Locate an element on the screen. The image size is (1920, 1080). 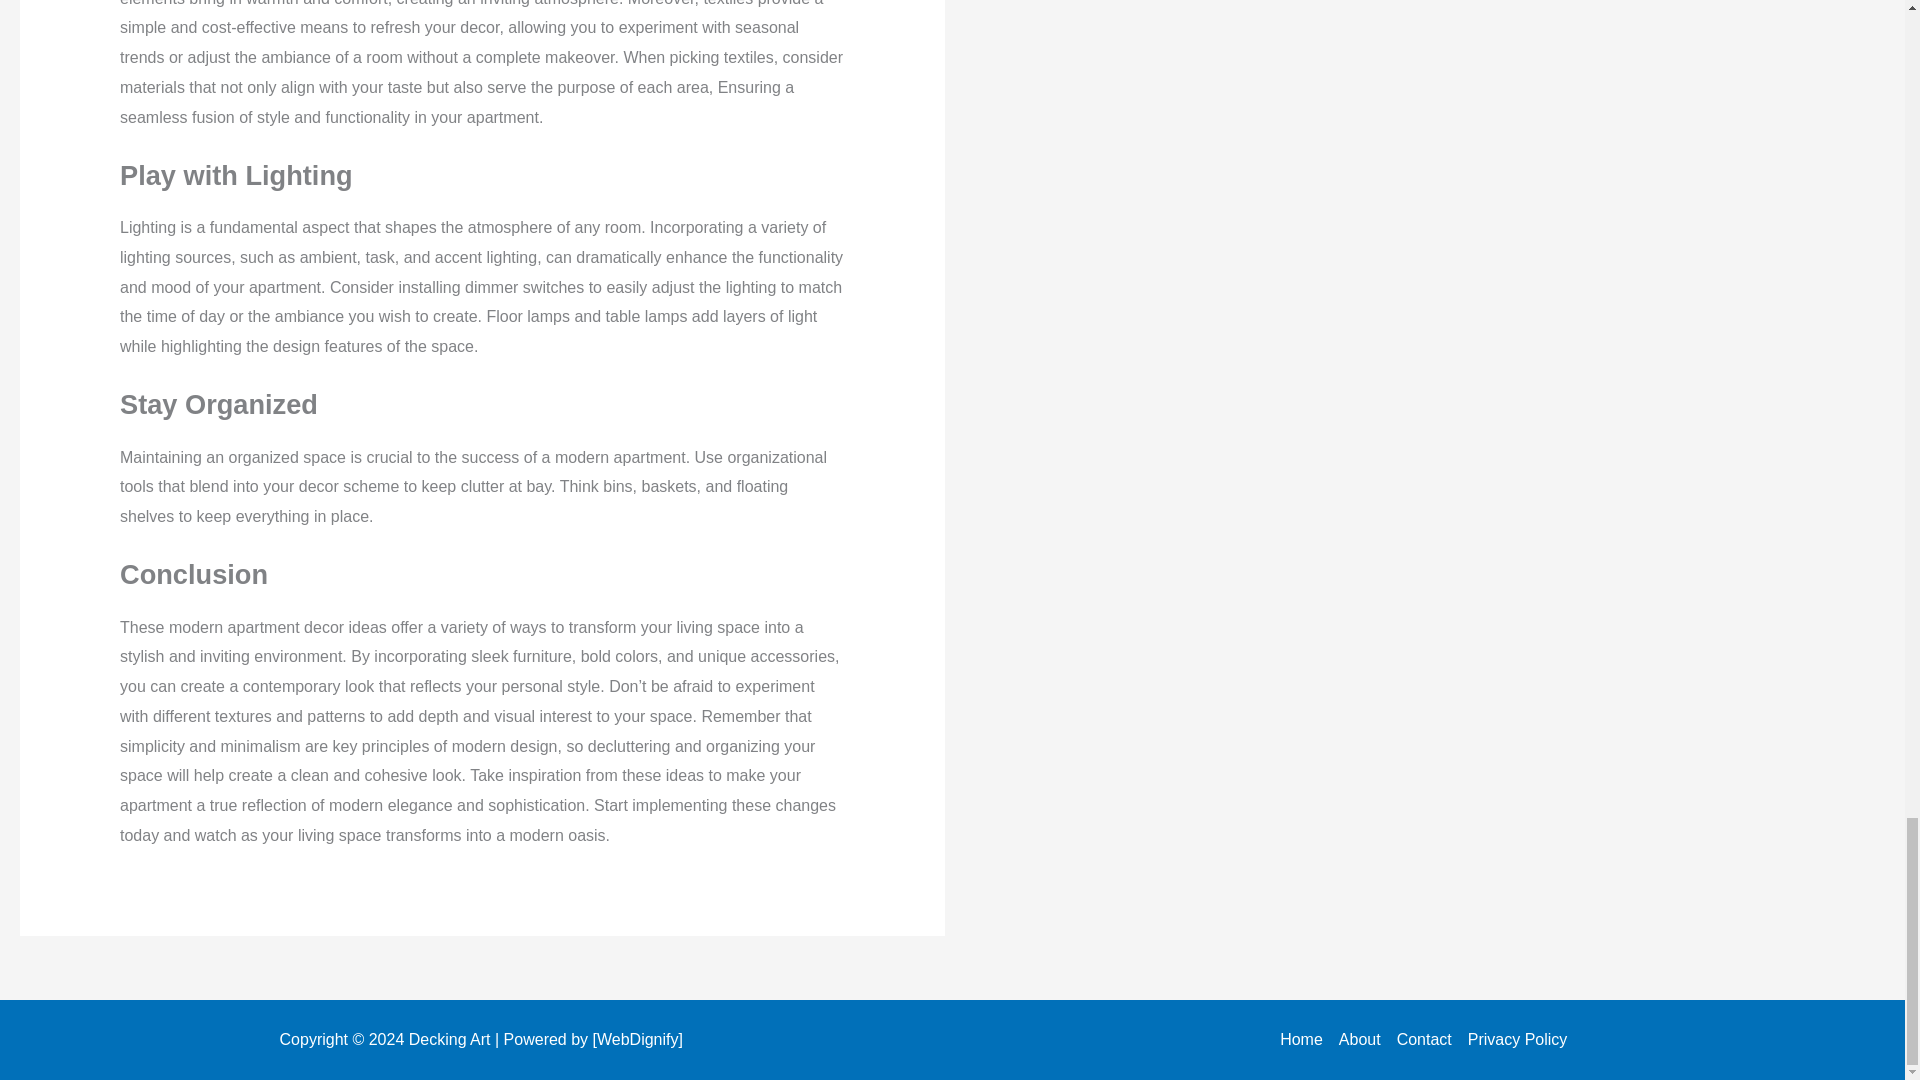
WebDignify is located at coordinates (638, 1039).